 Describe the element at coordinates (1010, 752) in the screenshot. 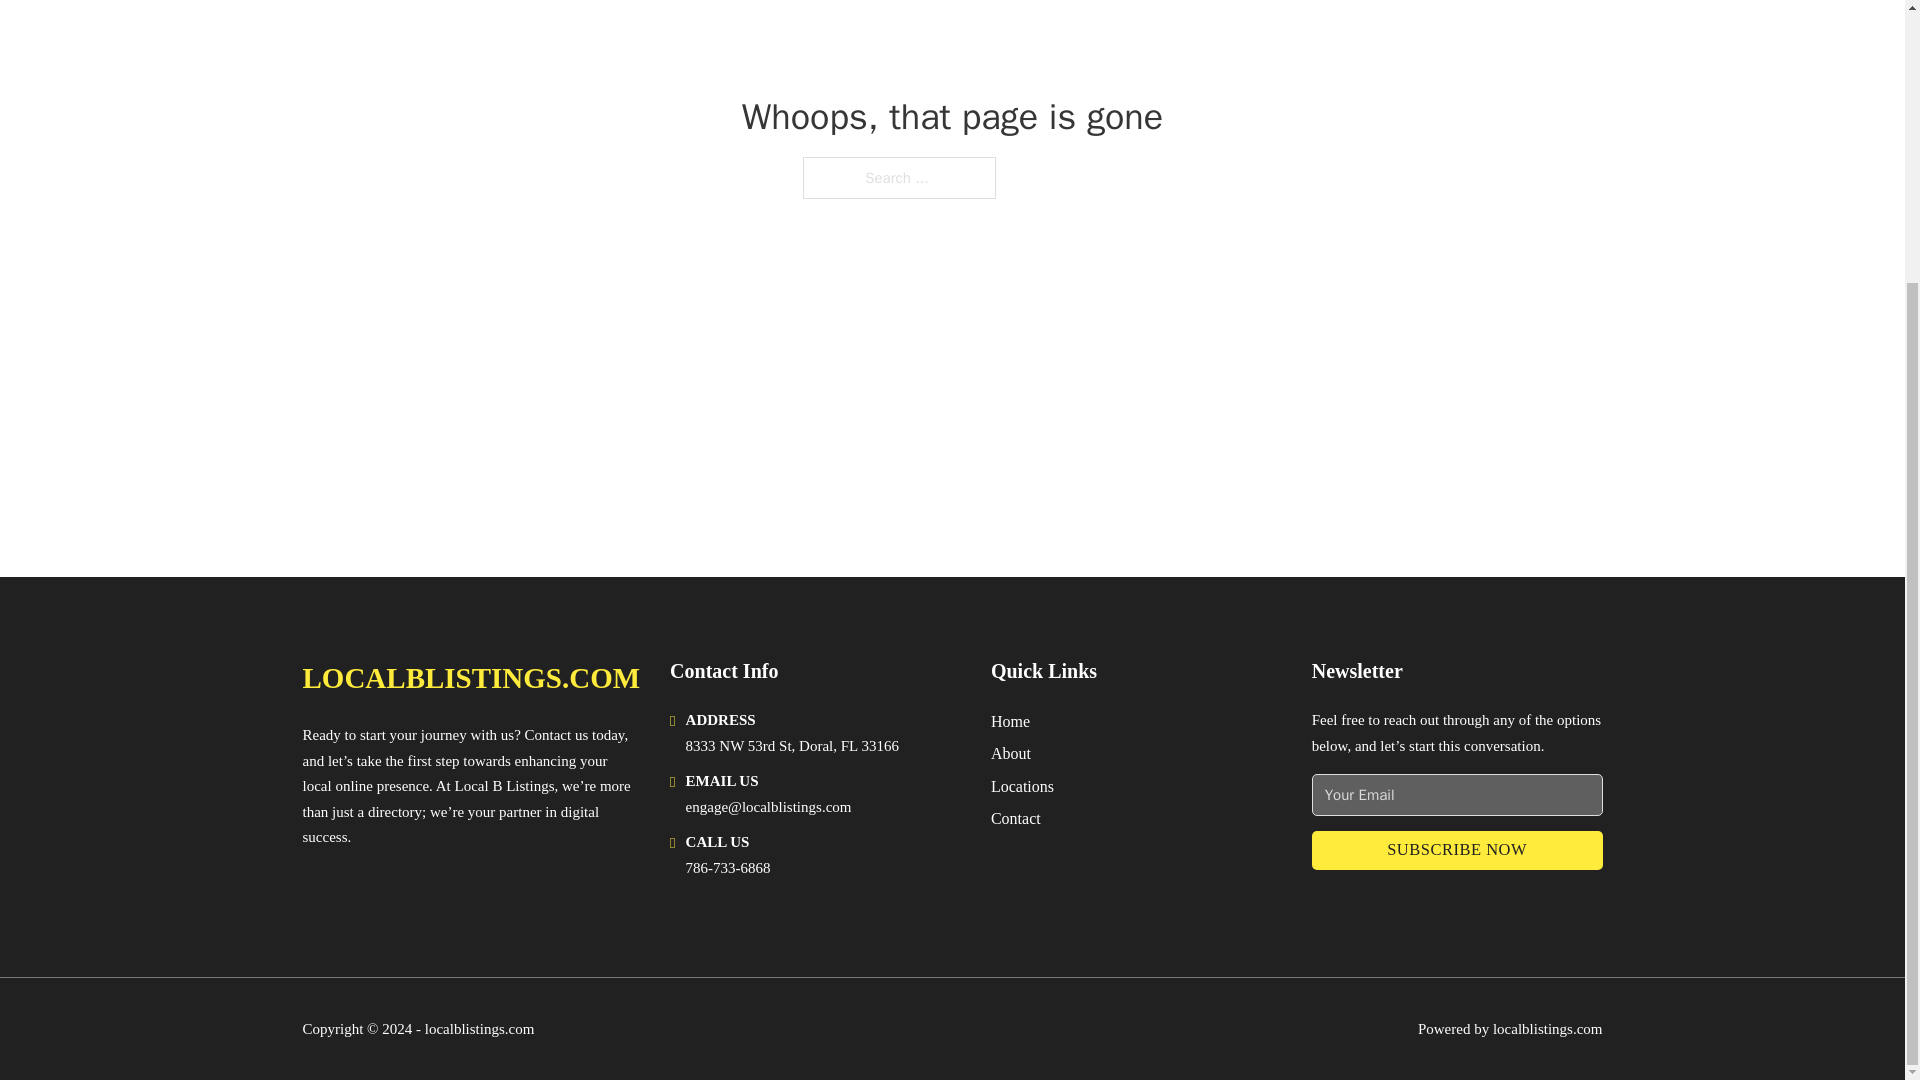

I see `About` at that location.